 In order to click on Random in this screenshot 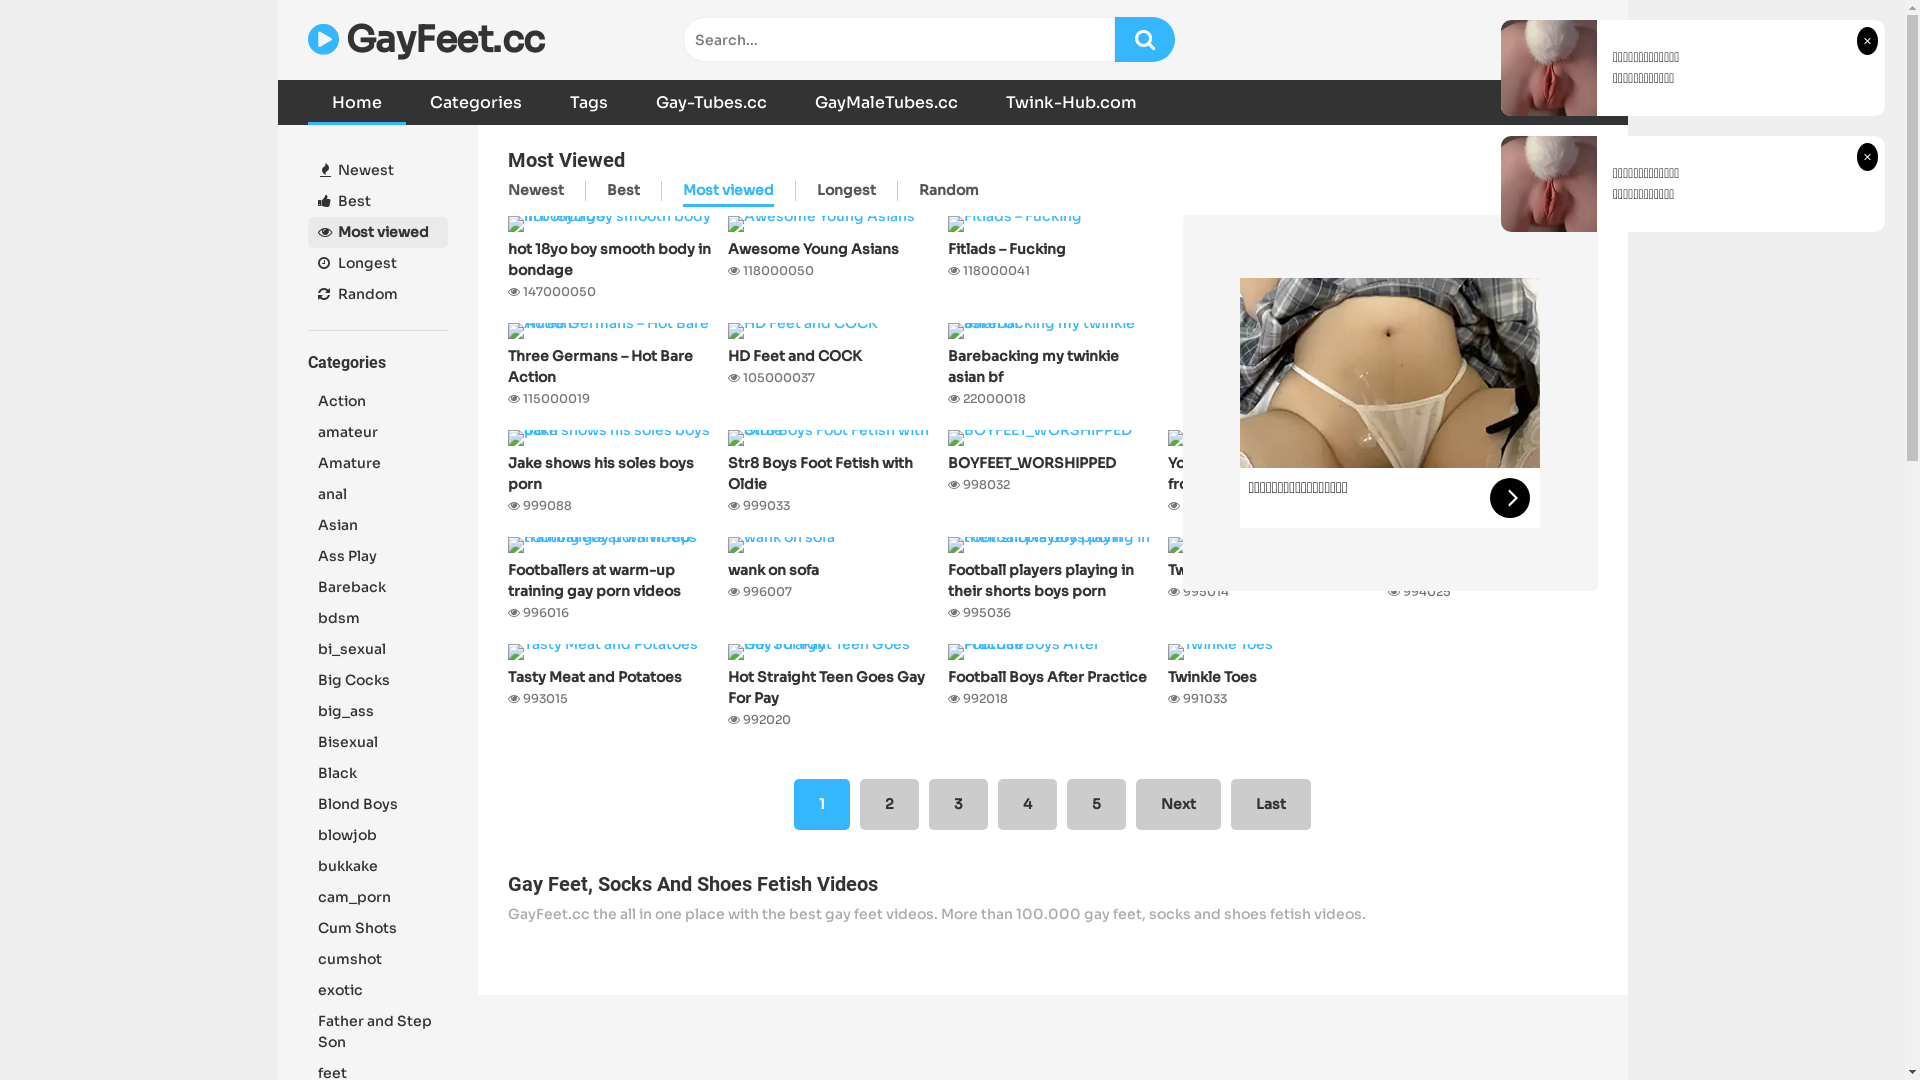, I will do `click(378, 294)`.